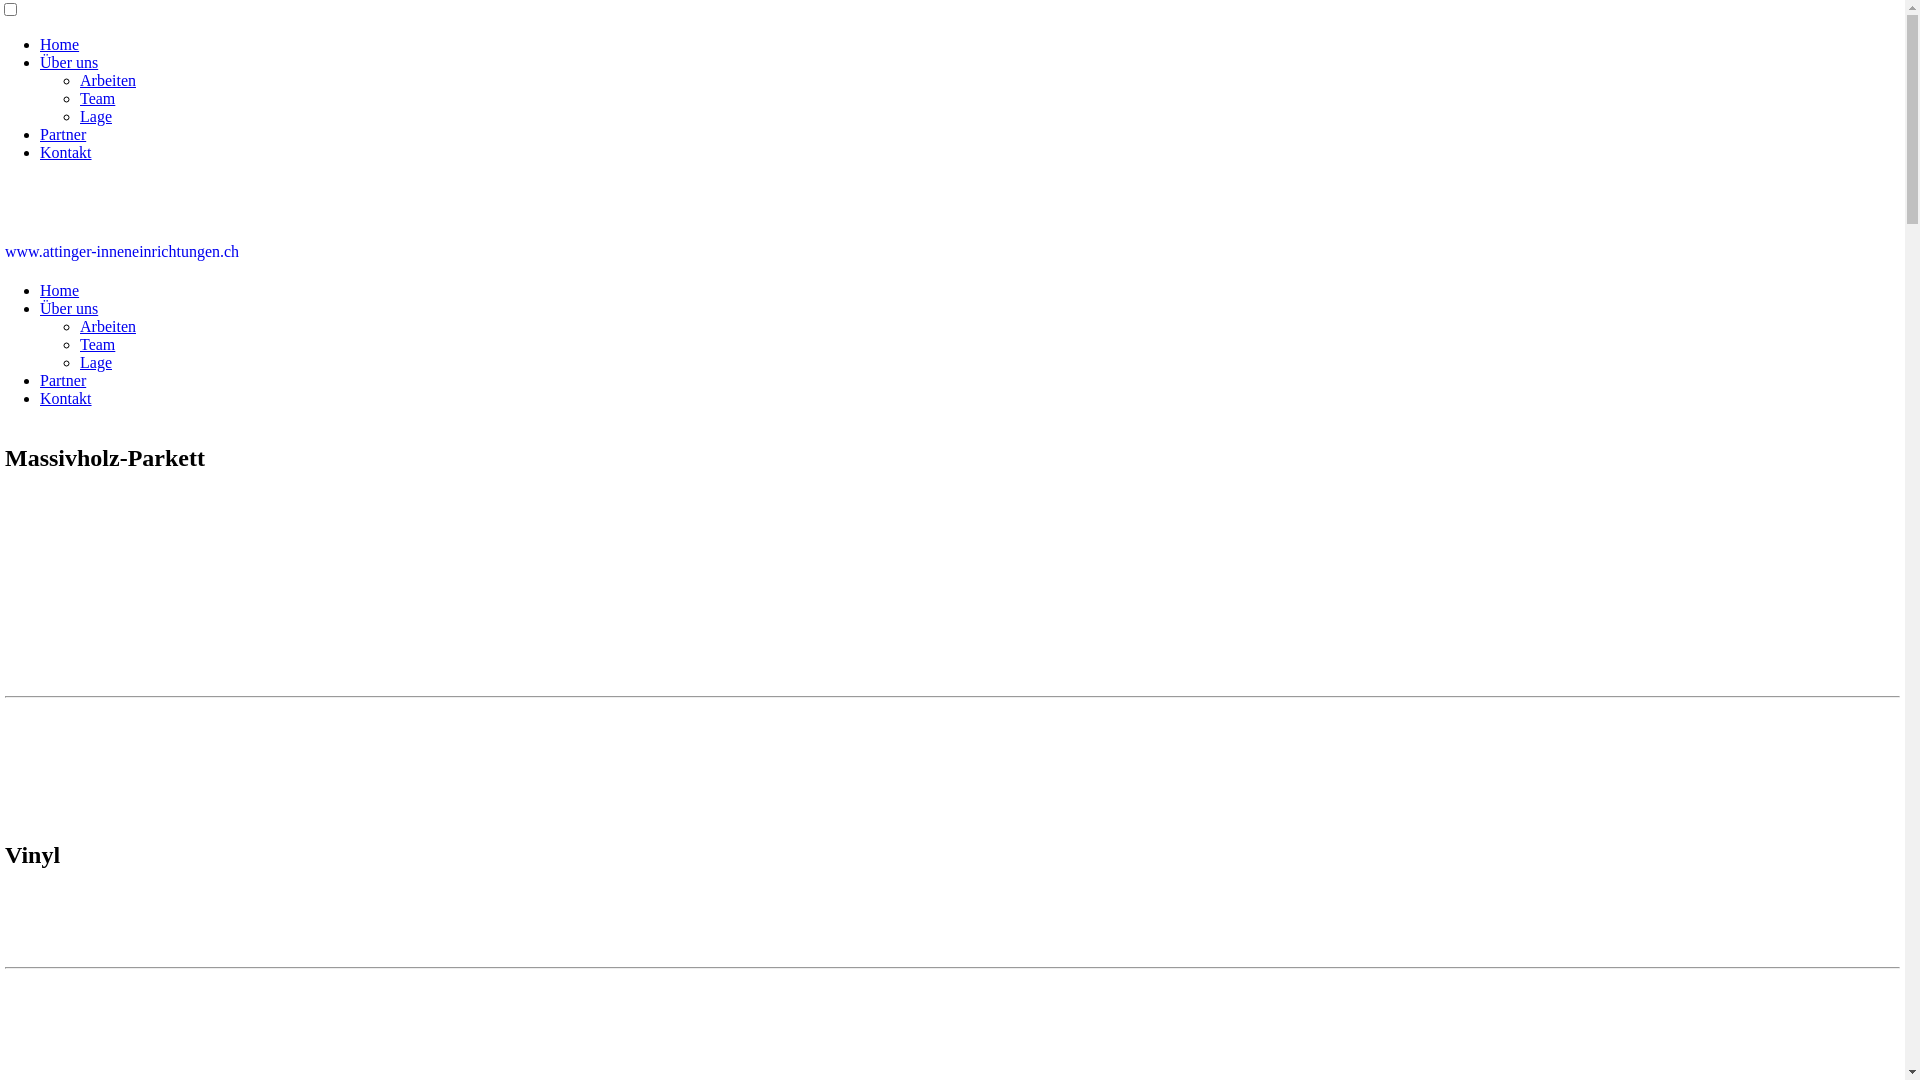  What do you see at coordinates (60, 290) in the screenshot?
I see `Home` at bounding box center [60, 290].